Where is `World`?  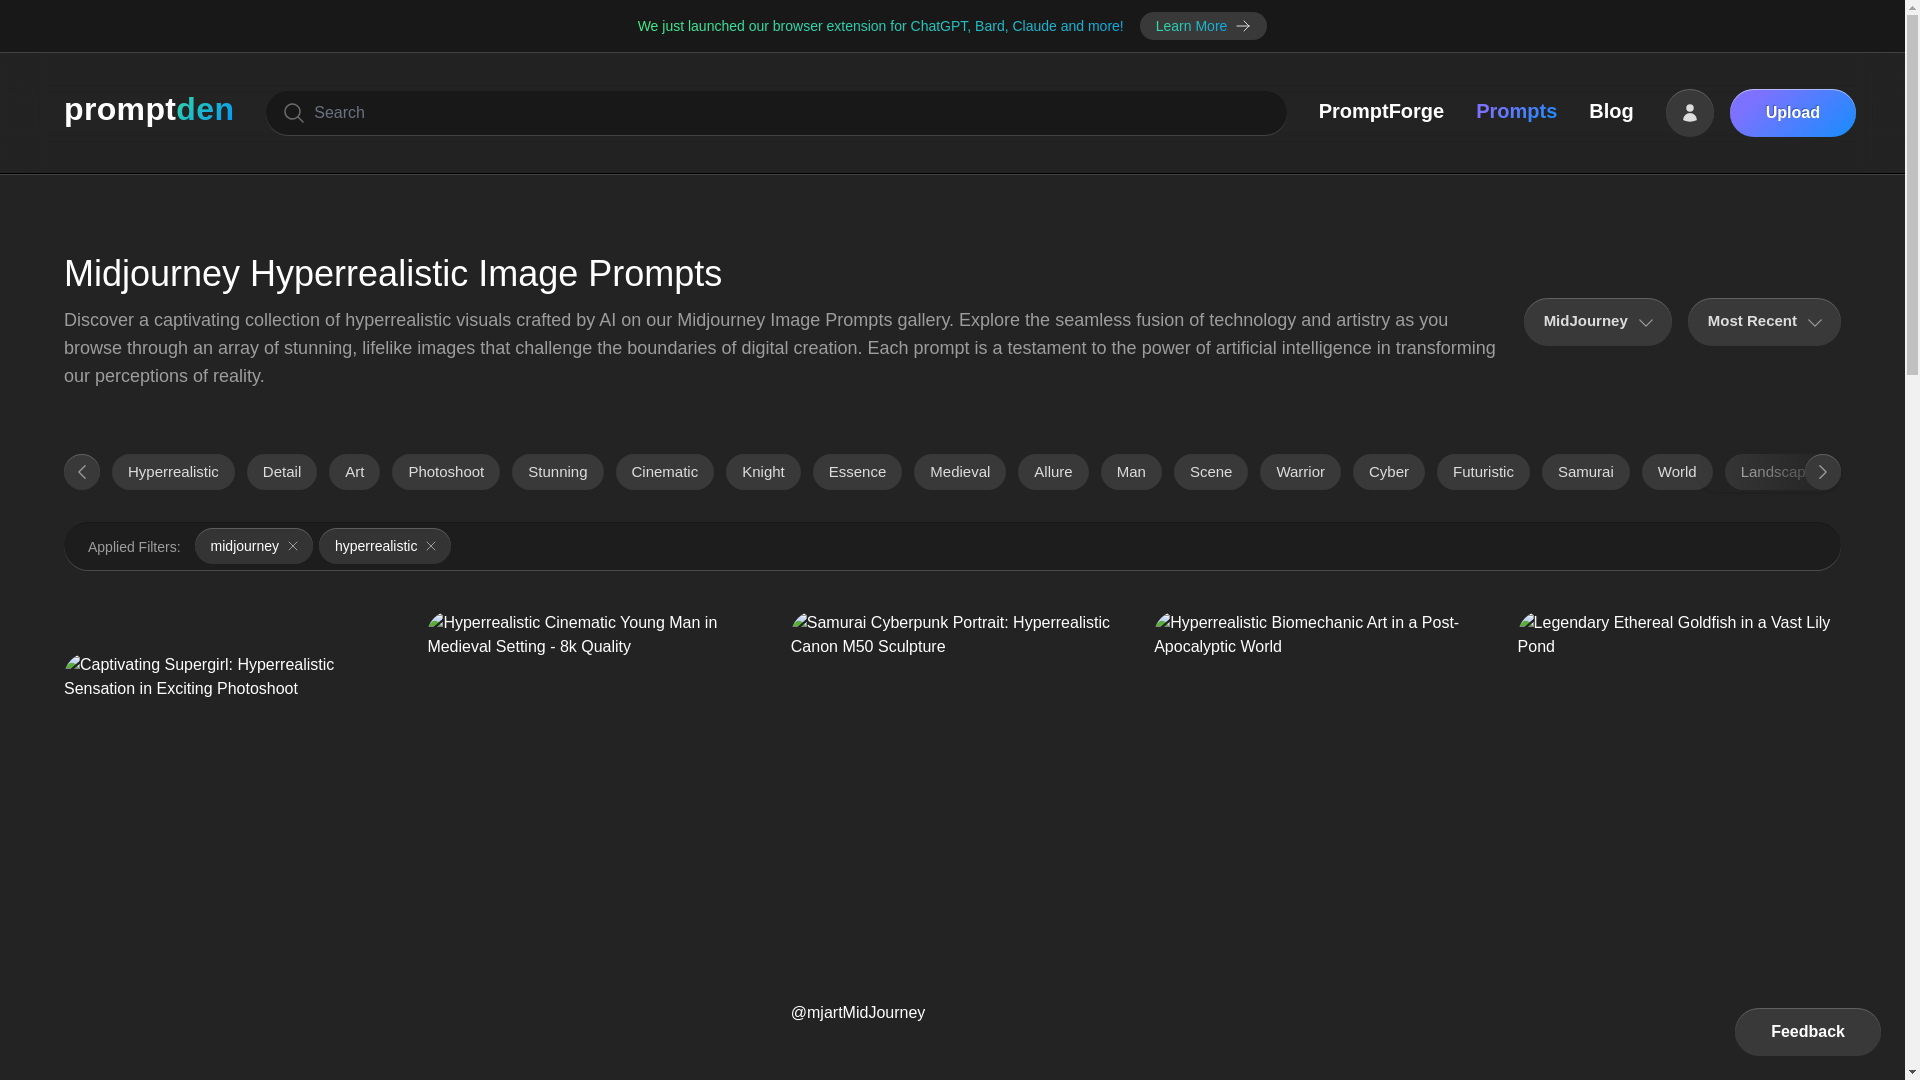 World is located at coordinates (1676, 472).